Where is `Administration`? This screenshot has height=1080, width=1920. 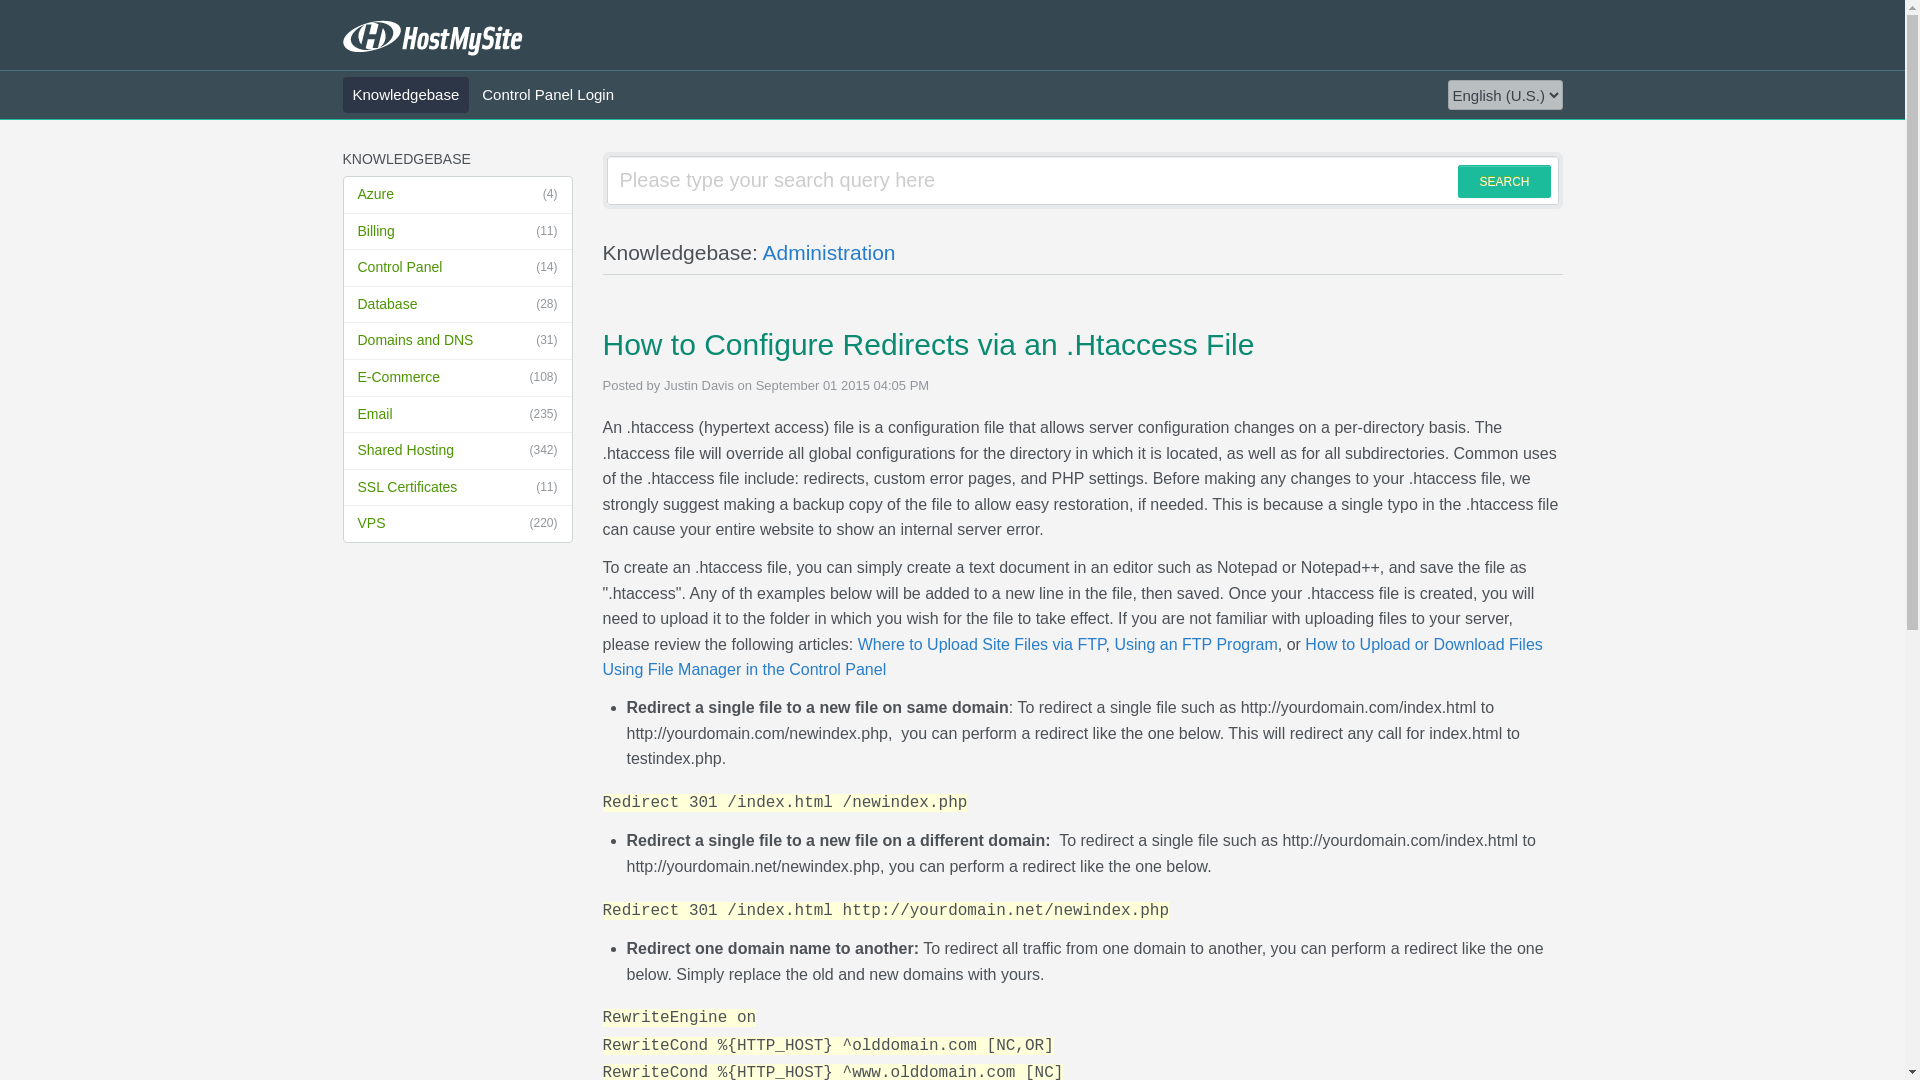 Administration is located at coordinates (828, 252).